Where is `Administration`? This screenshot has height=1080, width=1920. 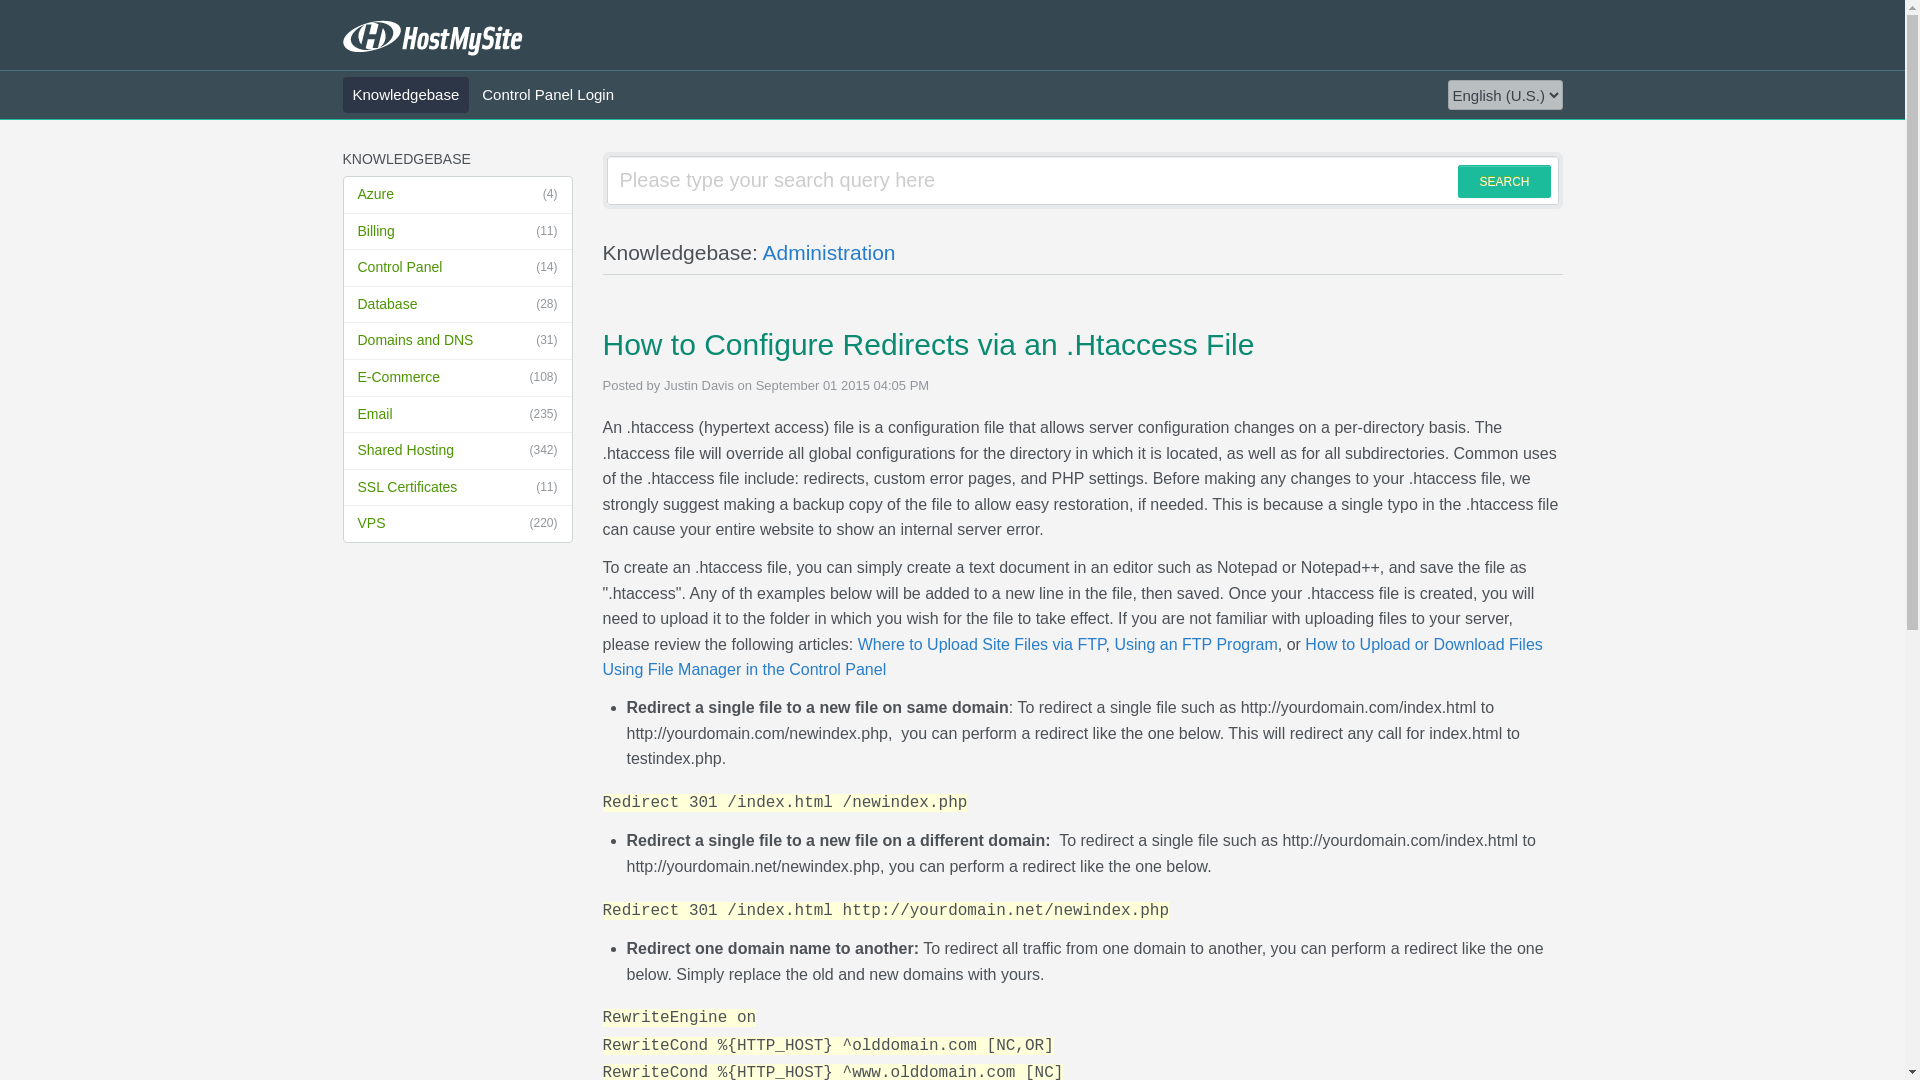 Administration is located at coordinates (828, 252).